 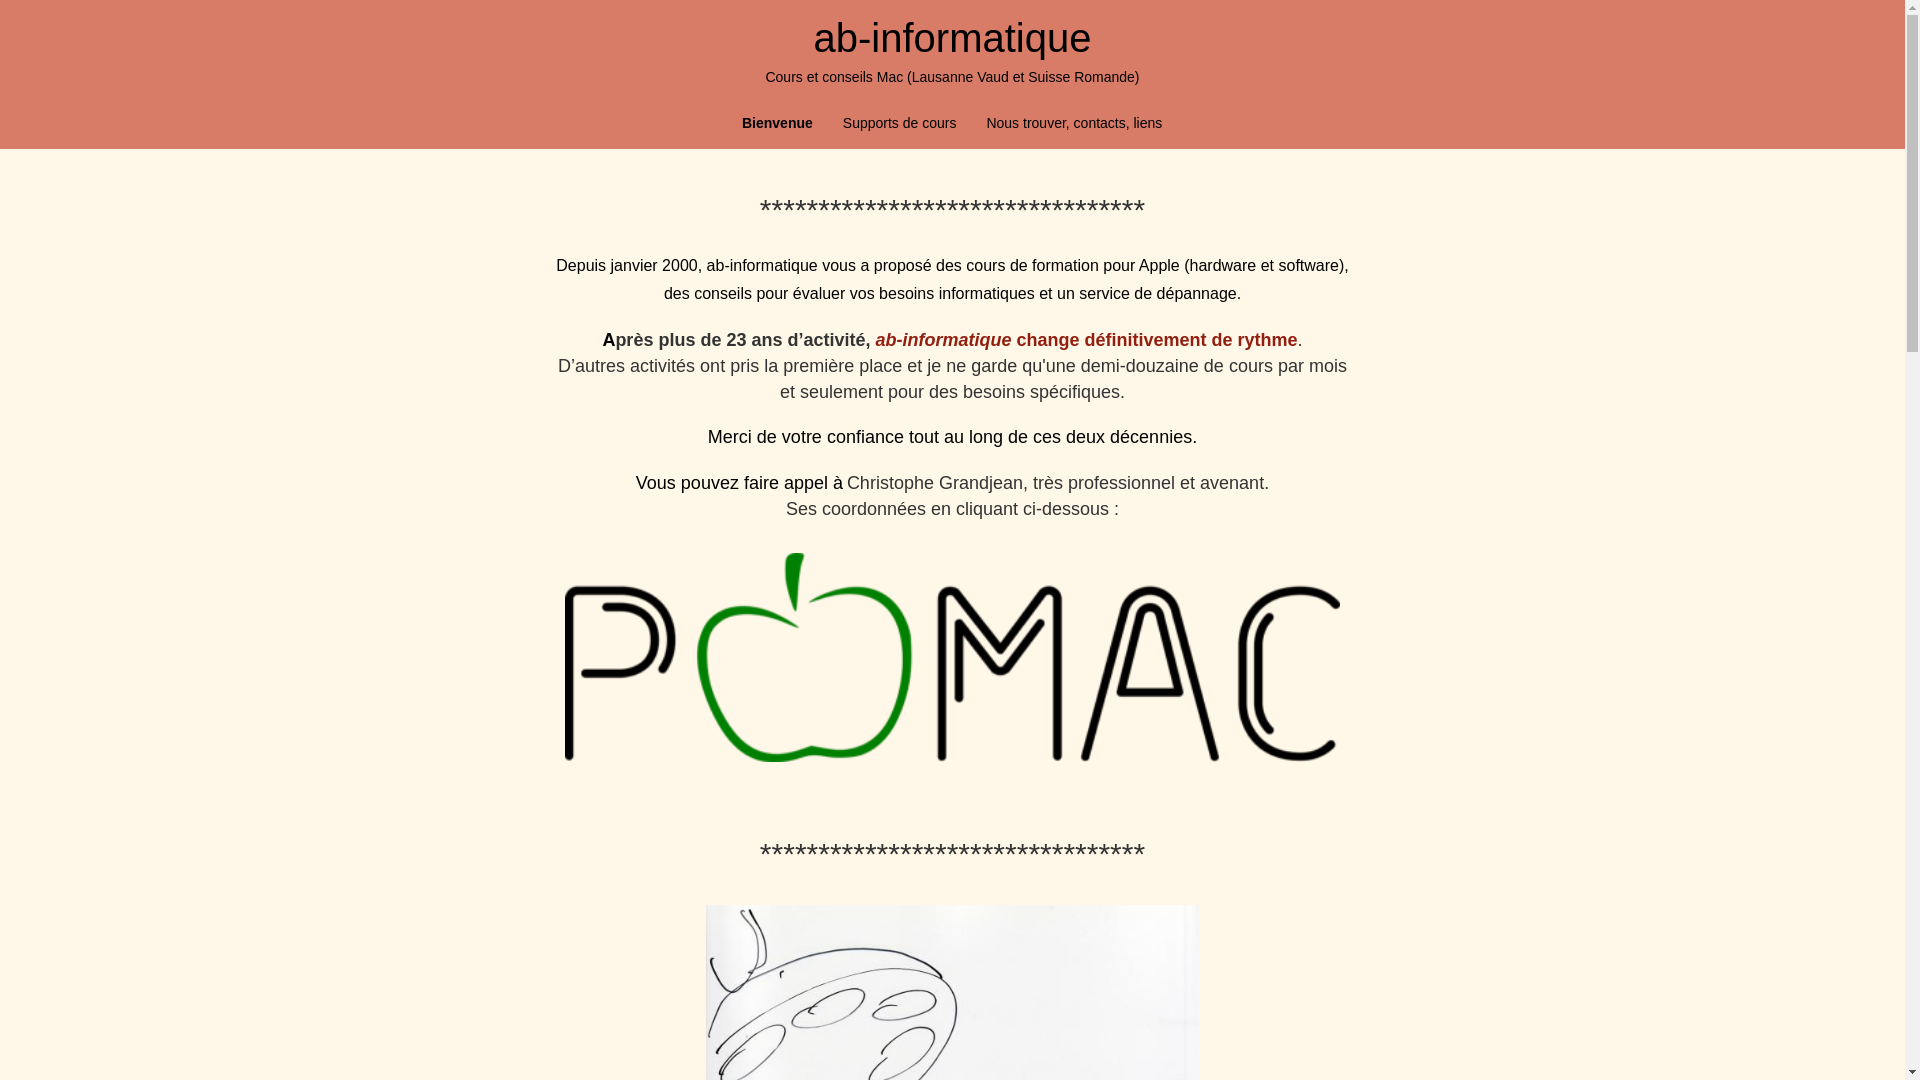 I want to click on Bienvenue, so click(x=778, y=123).